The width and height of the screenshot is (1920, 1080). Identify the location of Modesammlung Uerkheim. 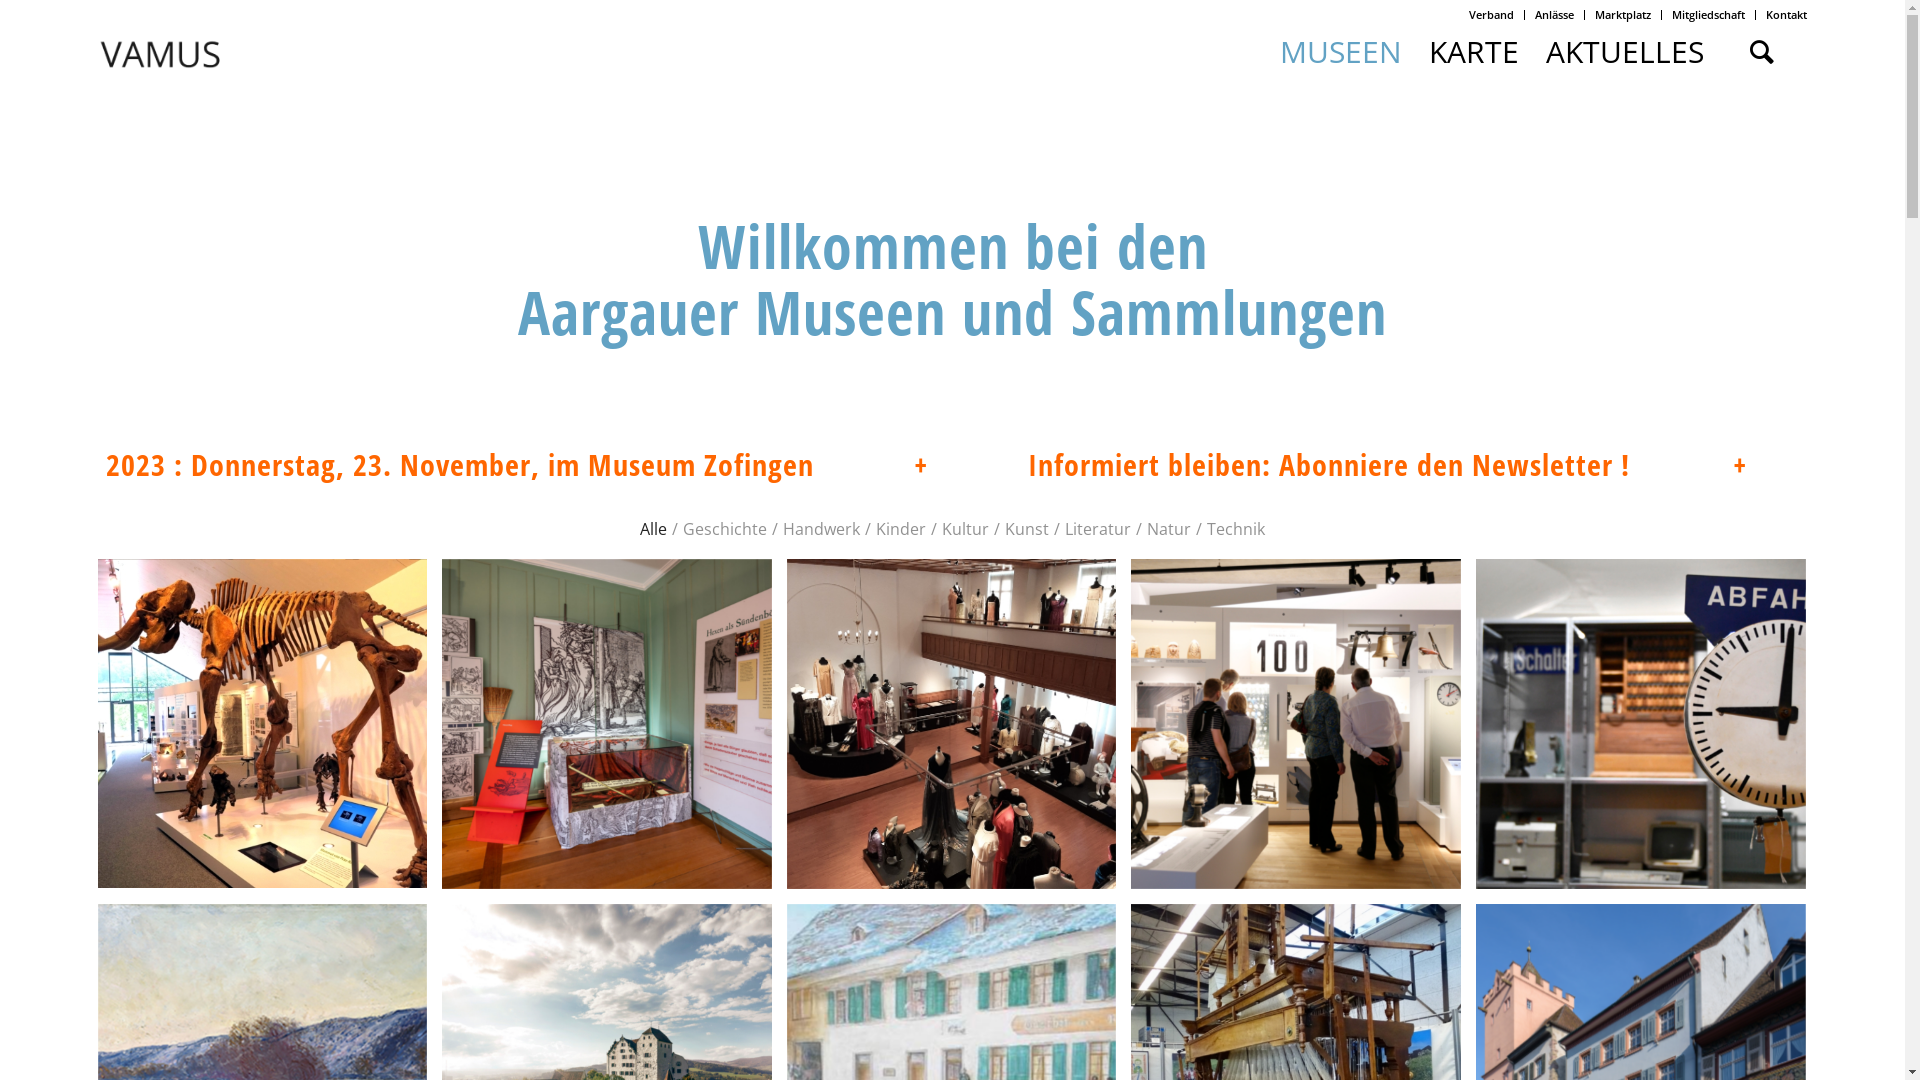
(952, 723).